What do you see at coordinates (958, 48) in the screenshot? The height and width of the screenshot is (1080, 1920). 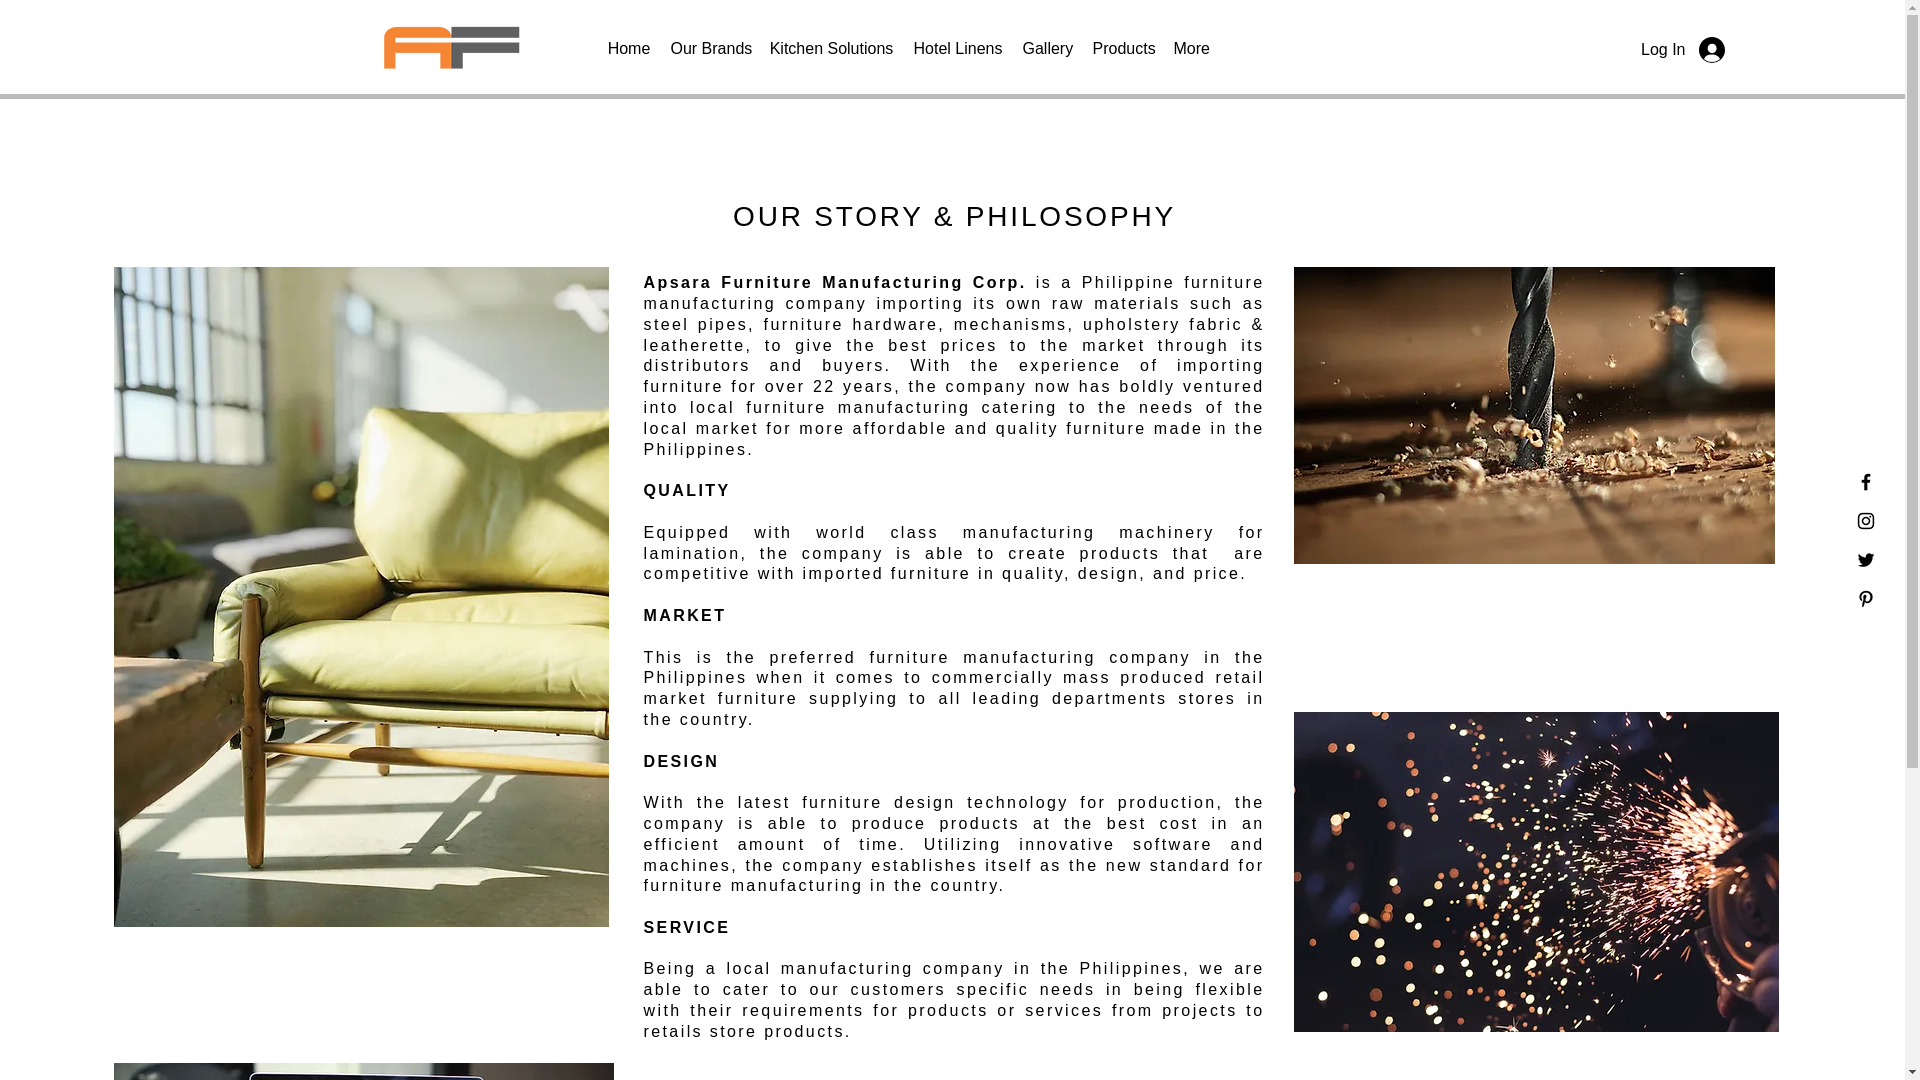 I see `Hotel Linens` at bounding box center [958, 48].